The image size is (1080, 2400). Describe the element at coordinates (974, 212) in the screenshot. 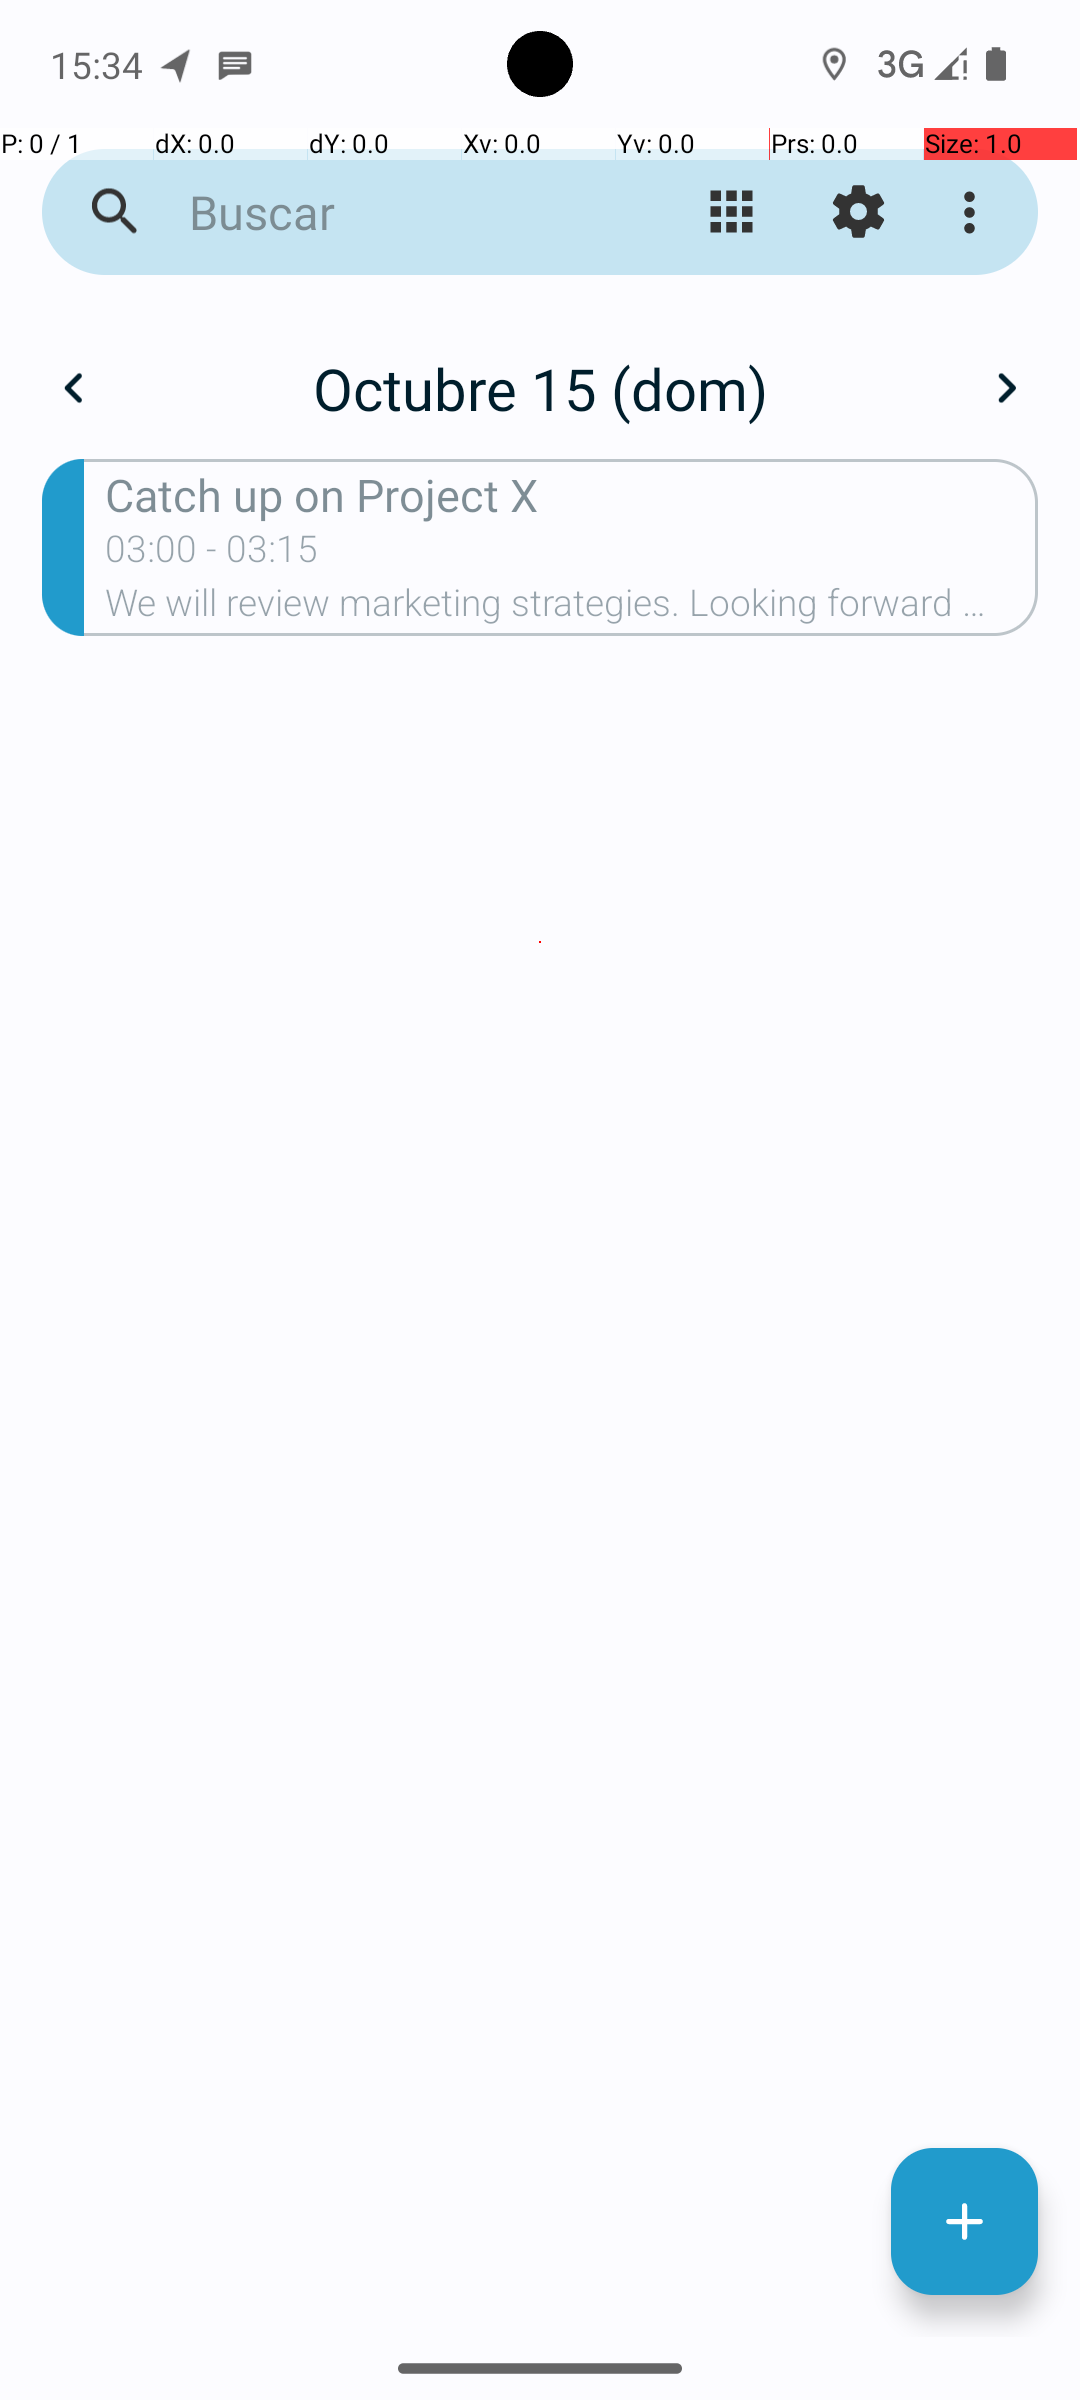

I see `Más opciones` at that location.